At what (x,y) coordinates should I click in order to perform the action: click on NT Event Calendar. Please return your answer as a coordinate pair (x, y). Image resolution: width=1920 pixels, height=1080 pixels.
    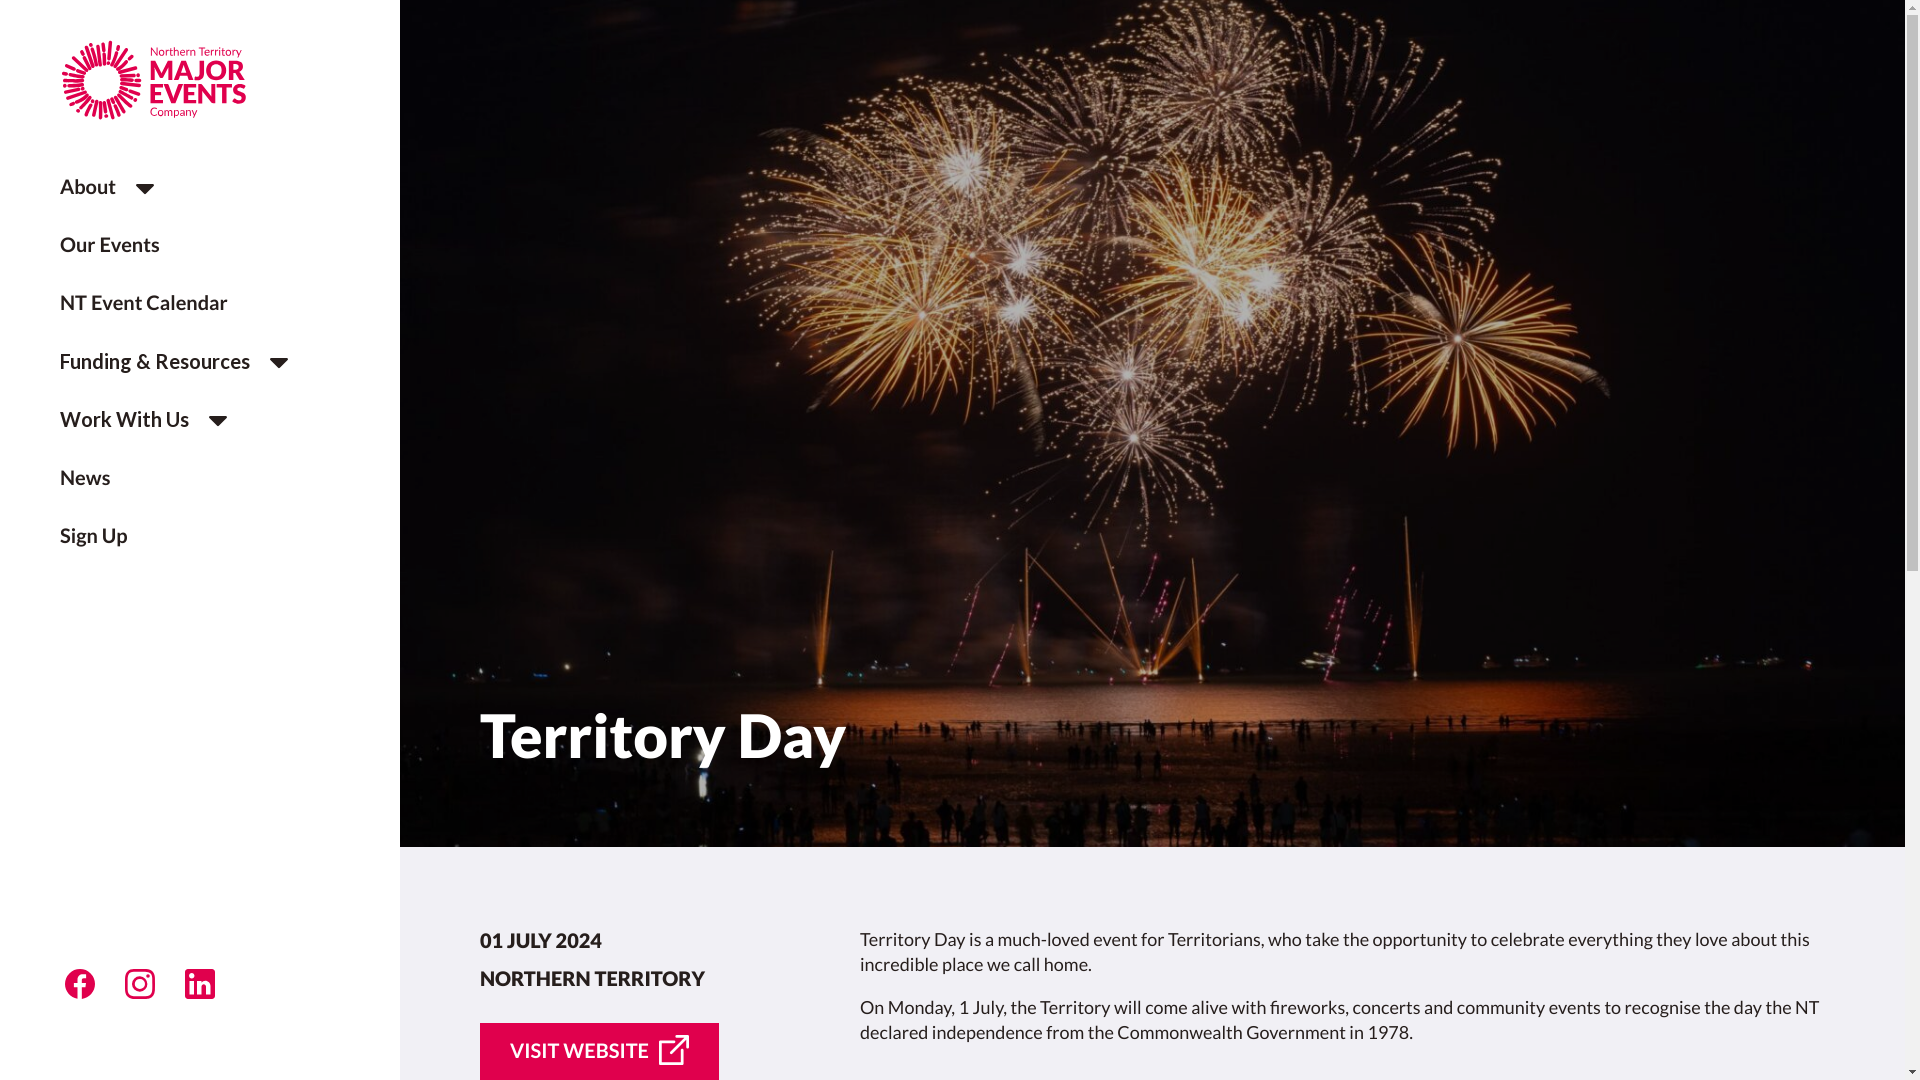
    Looking at the image, I should click on (144, 303).